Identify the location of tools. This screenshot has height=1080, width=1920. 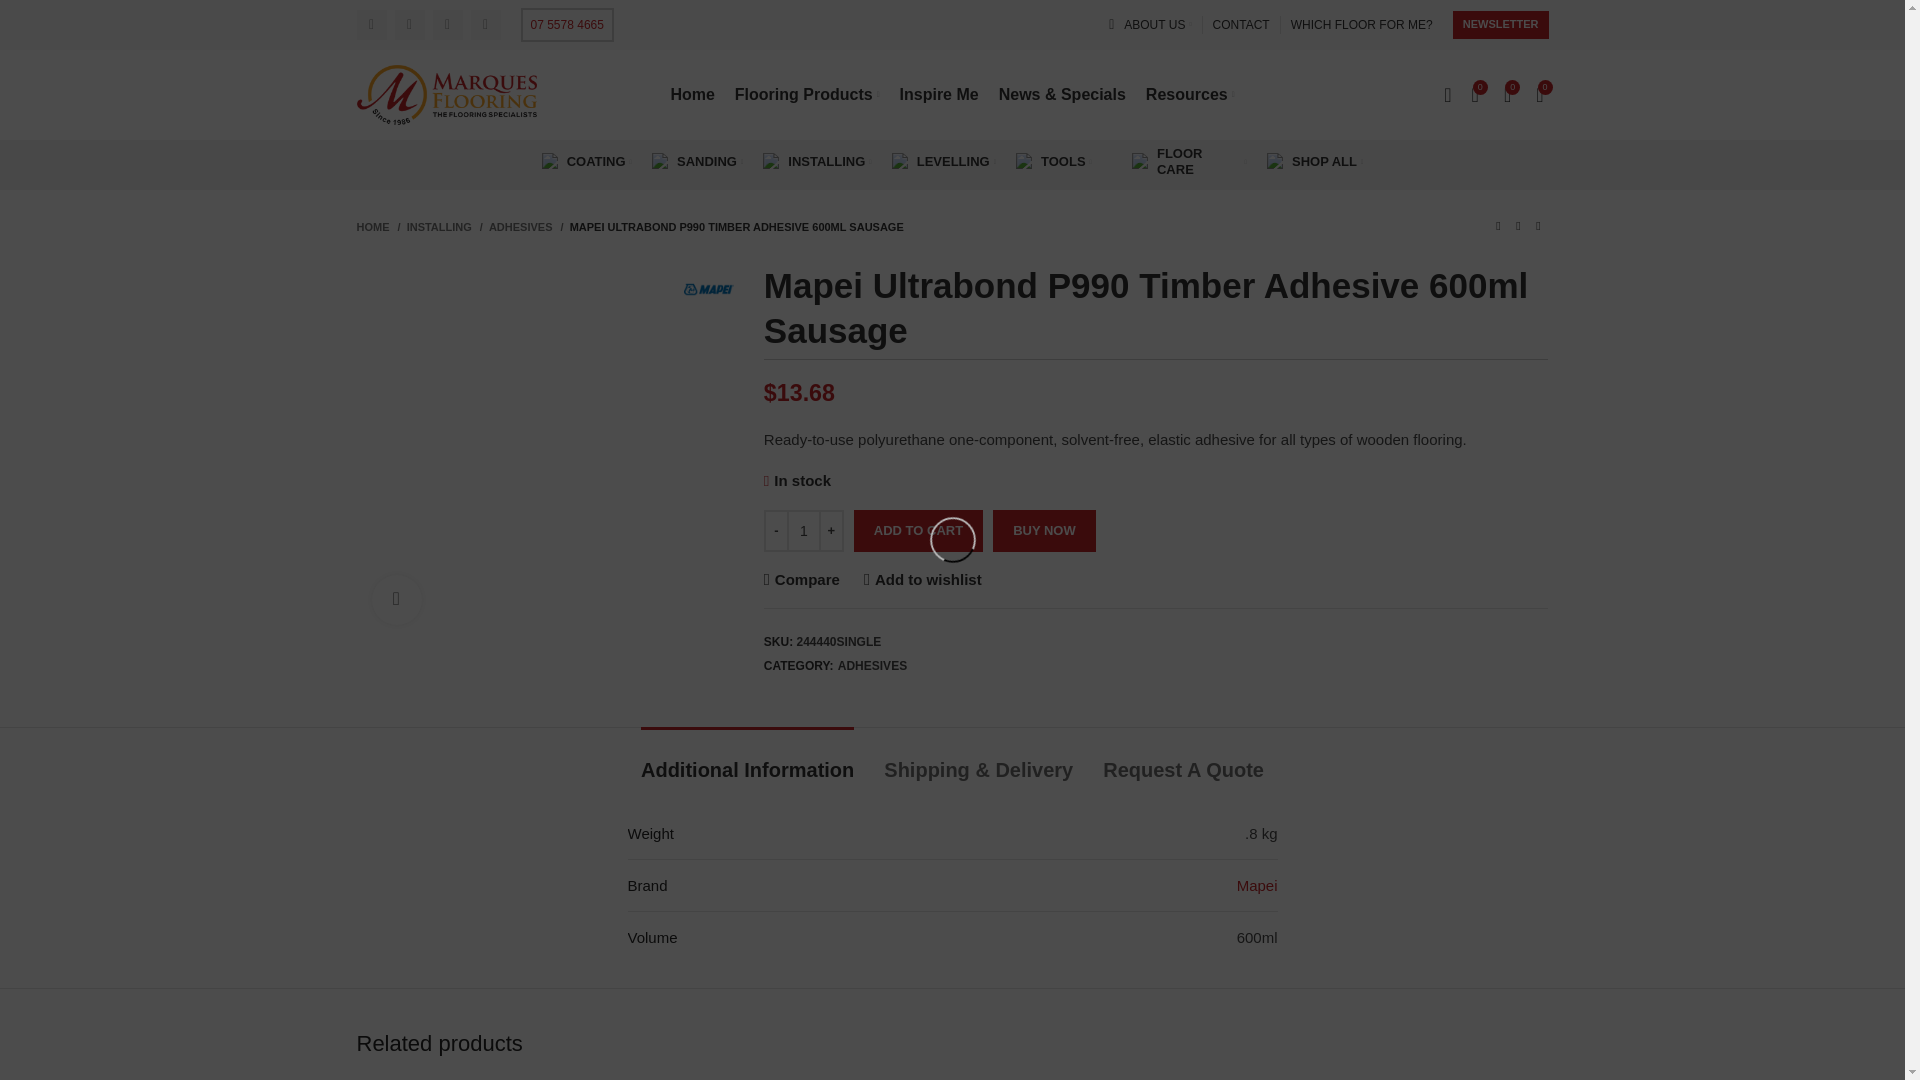
(1024, 162).